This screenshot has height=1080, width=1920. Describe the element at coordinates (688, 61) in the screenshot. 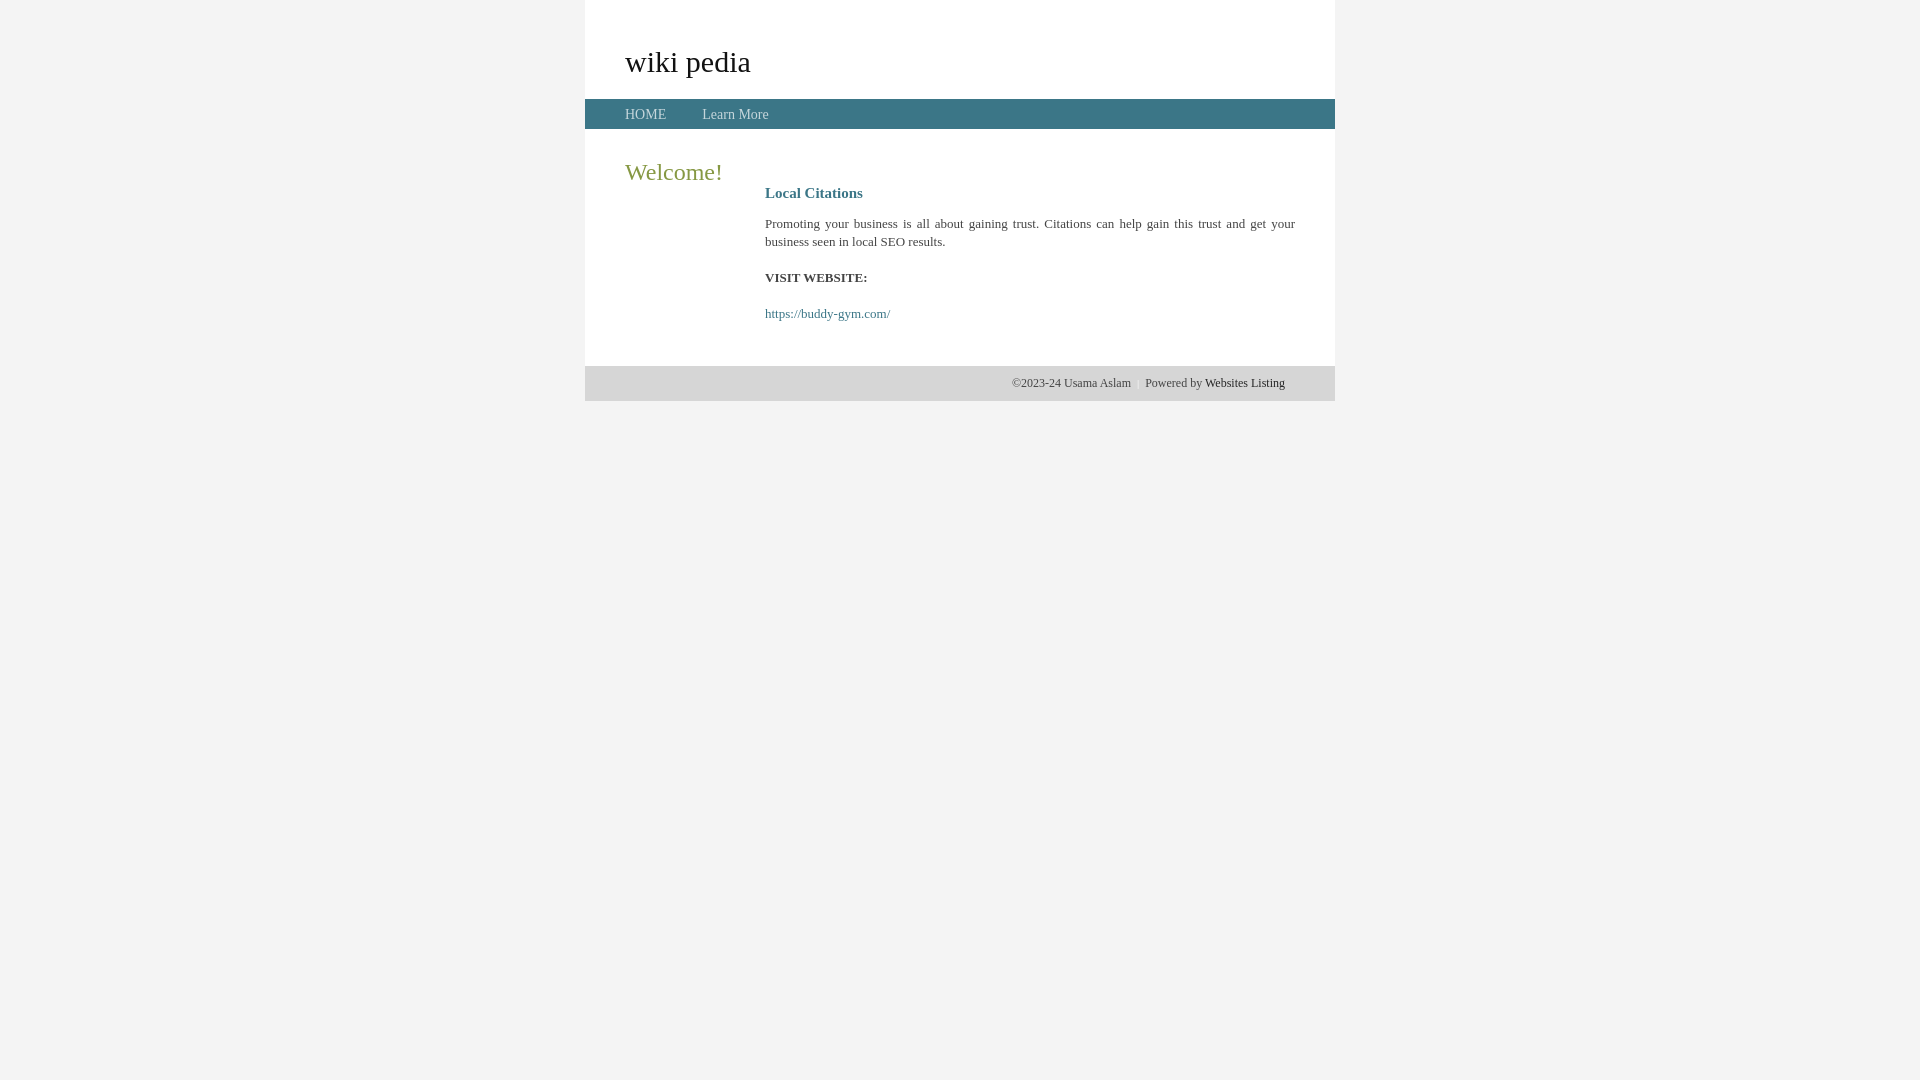

I see `wiki pedia` at that location.